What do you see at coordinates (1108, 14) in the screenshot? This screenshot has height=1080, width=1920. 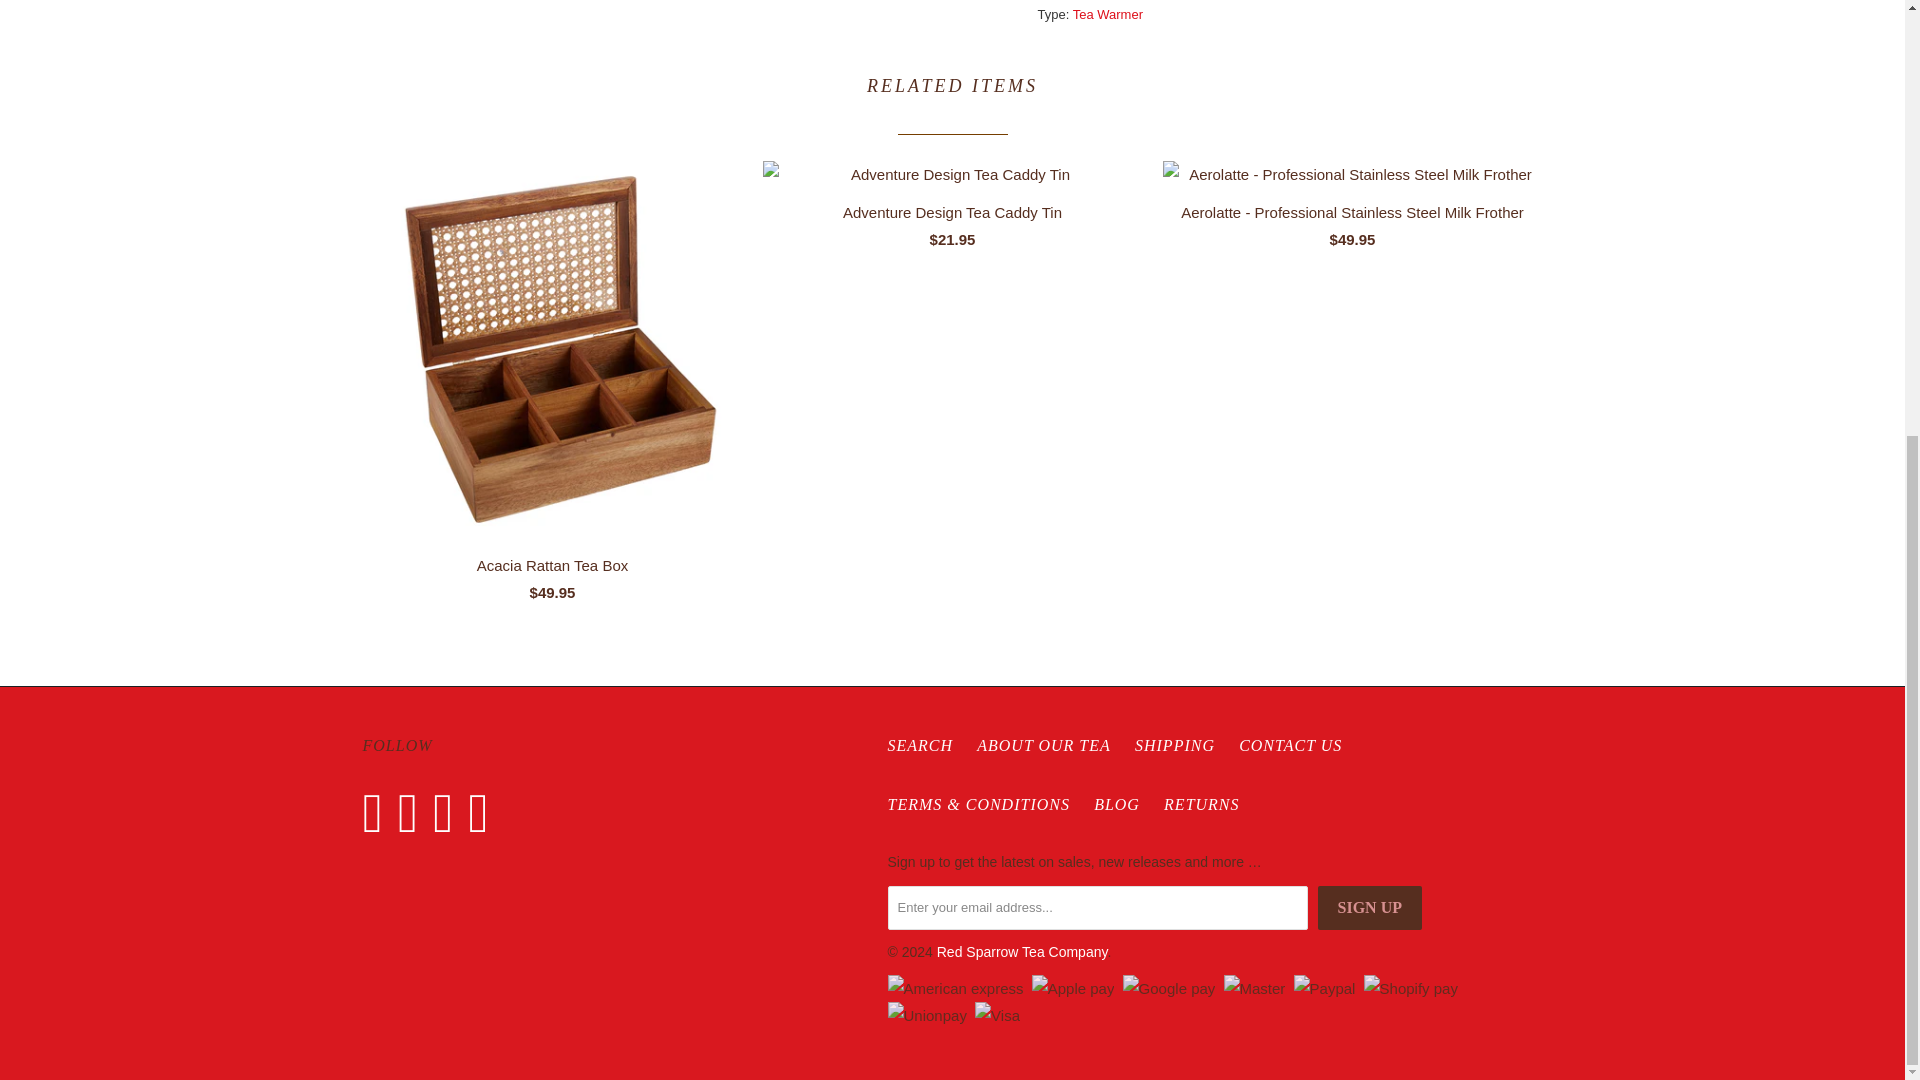 I see `Tea Warmer` at bounding box center [1108, 14].